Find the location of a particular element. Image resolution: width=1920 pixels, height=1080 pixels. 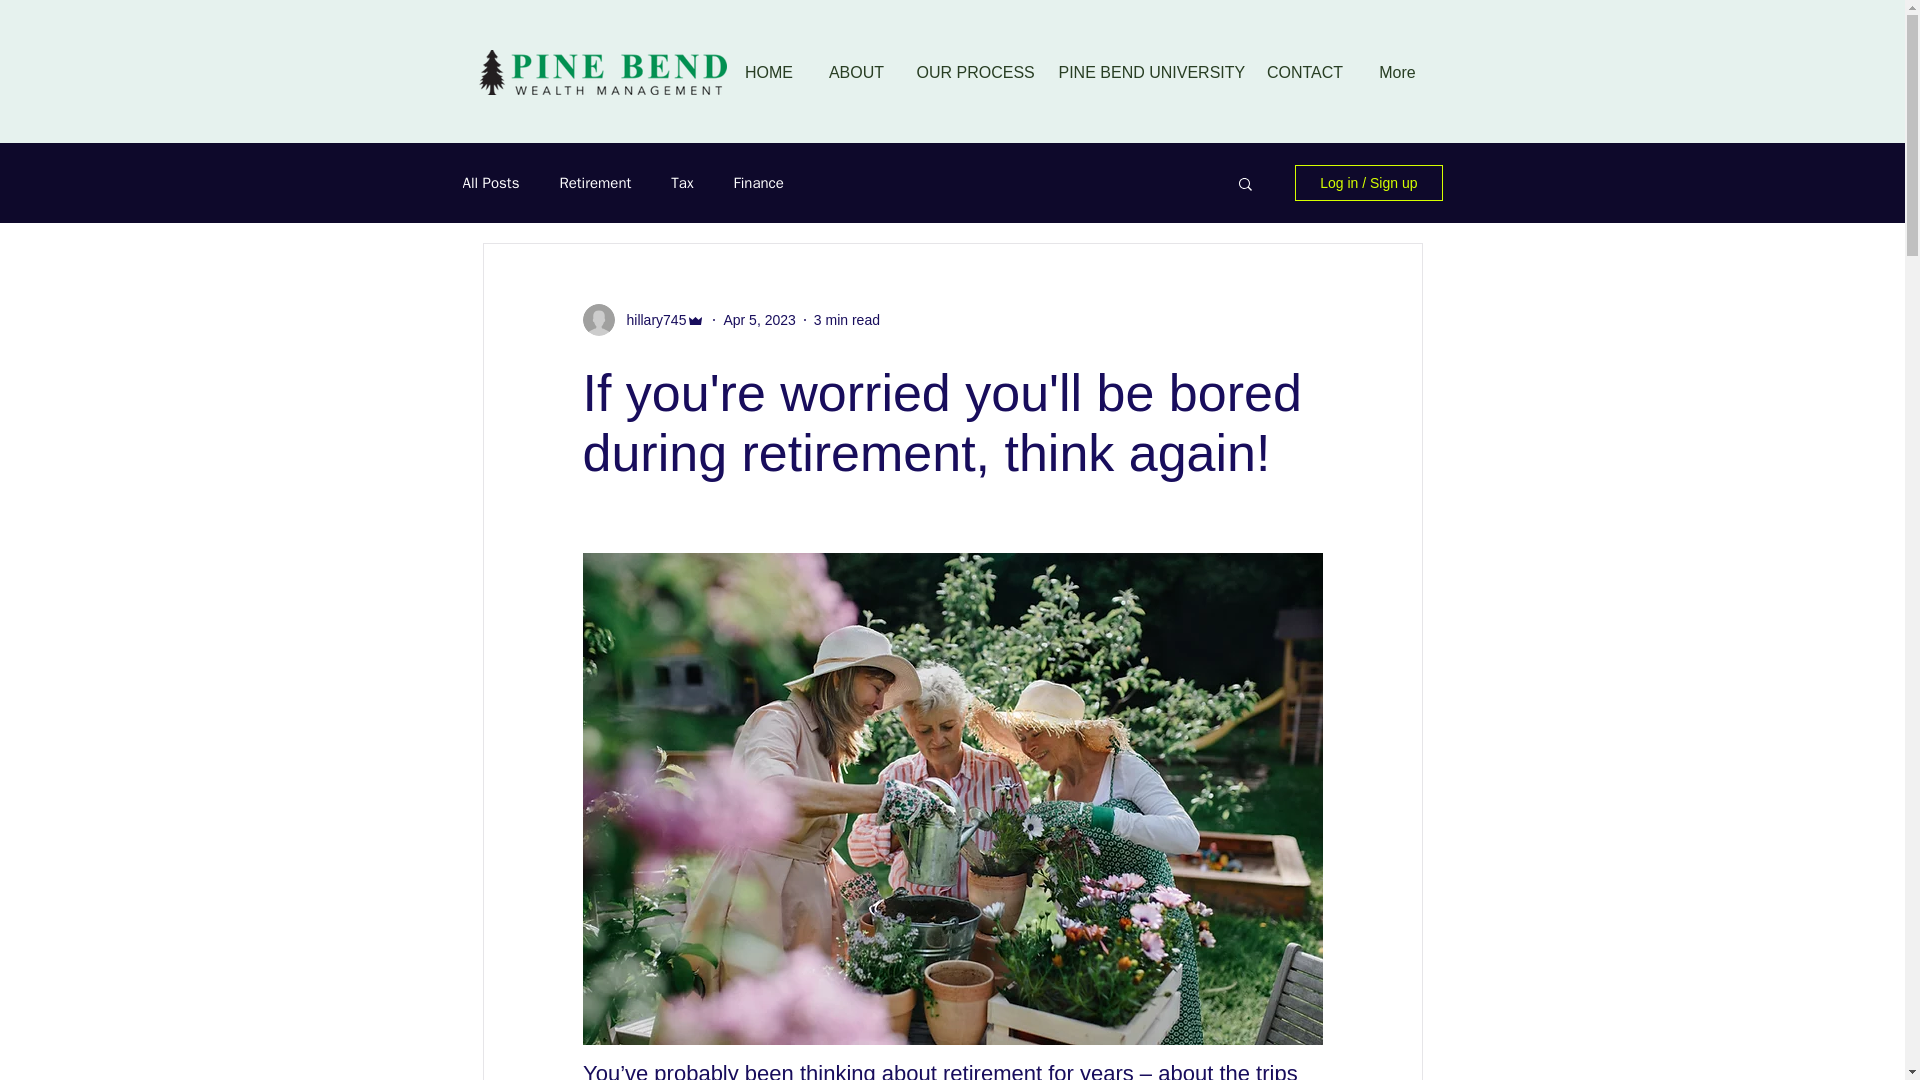

HOME is located at coordinates (768, 72).